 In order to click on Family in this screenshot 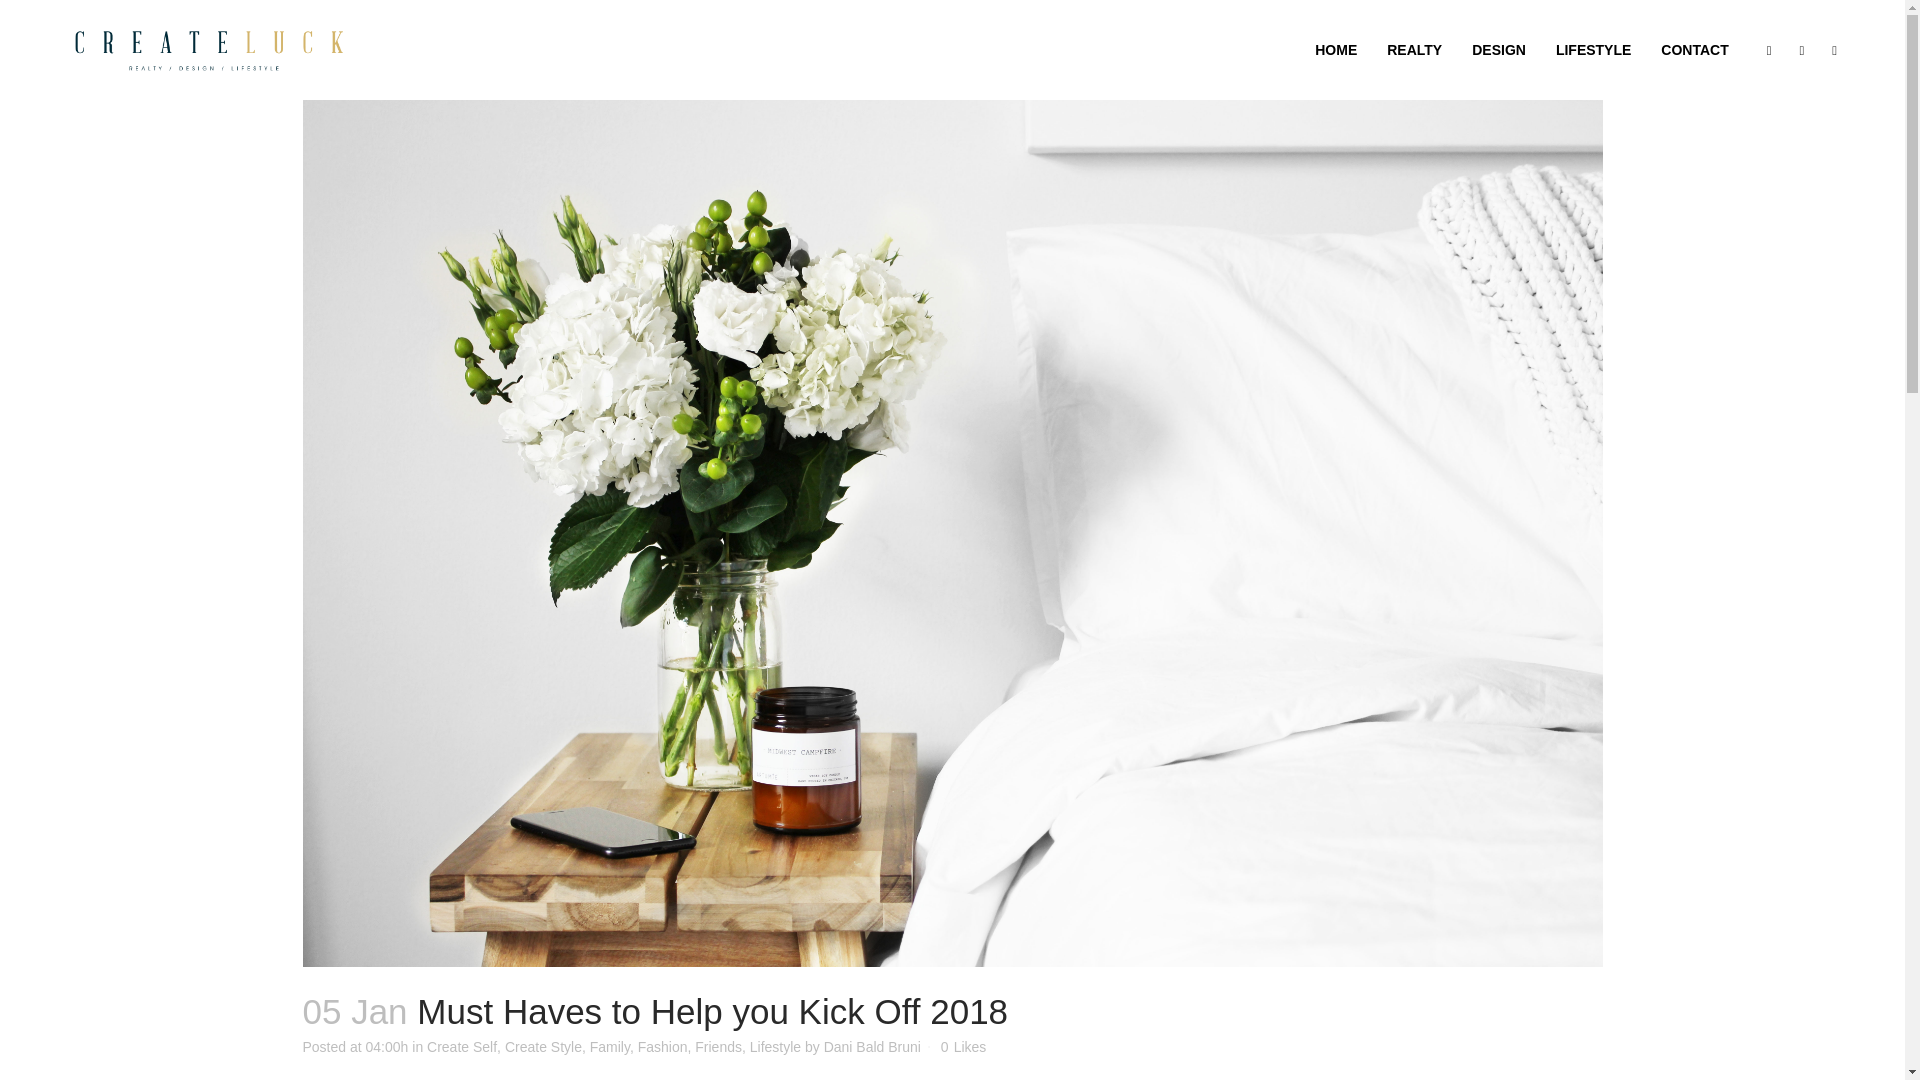, I will do `click(609, 1046)`.